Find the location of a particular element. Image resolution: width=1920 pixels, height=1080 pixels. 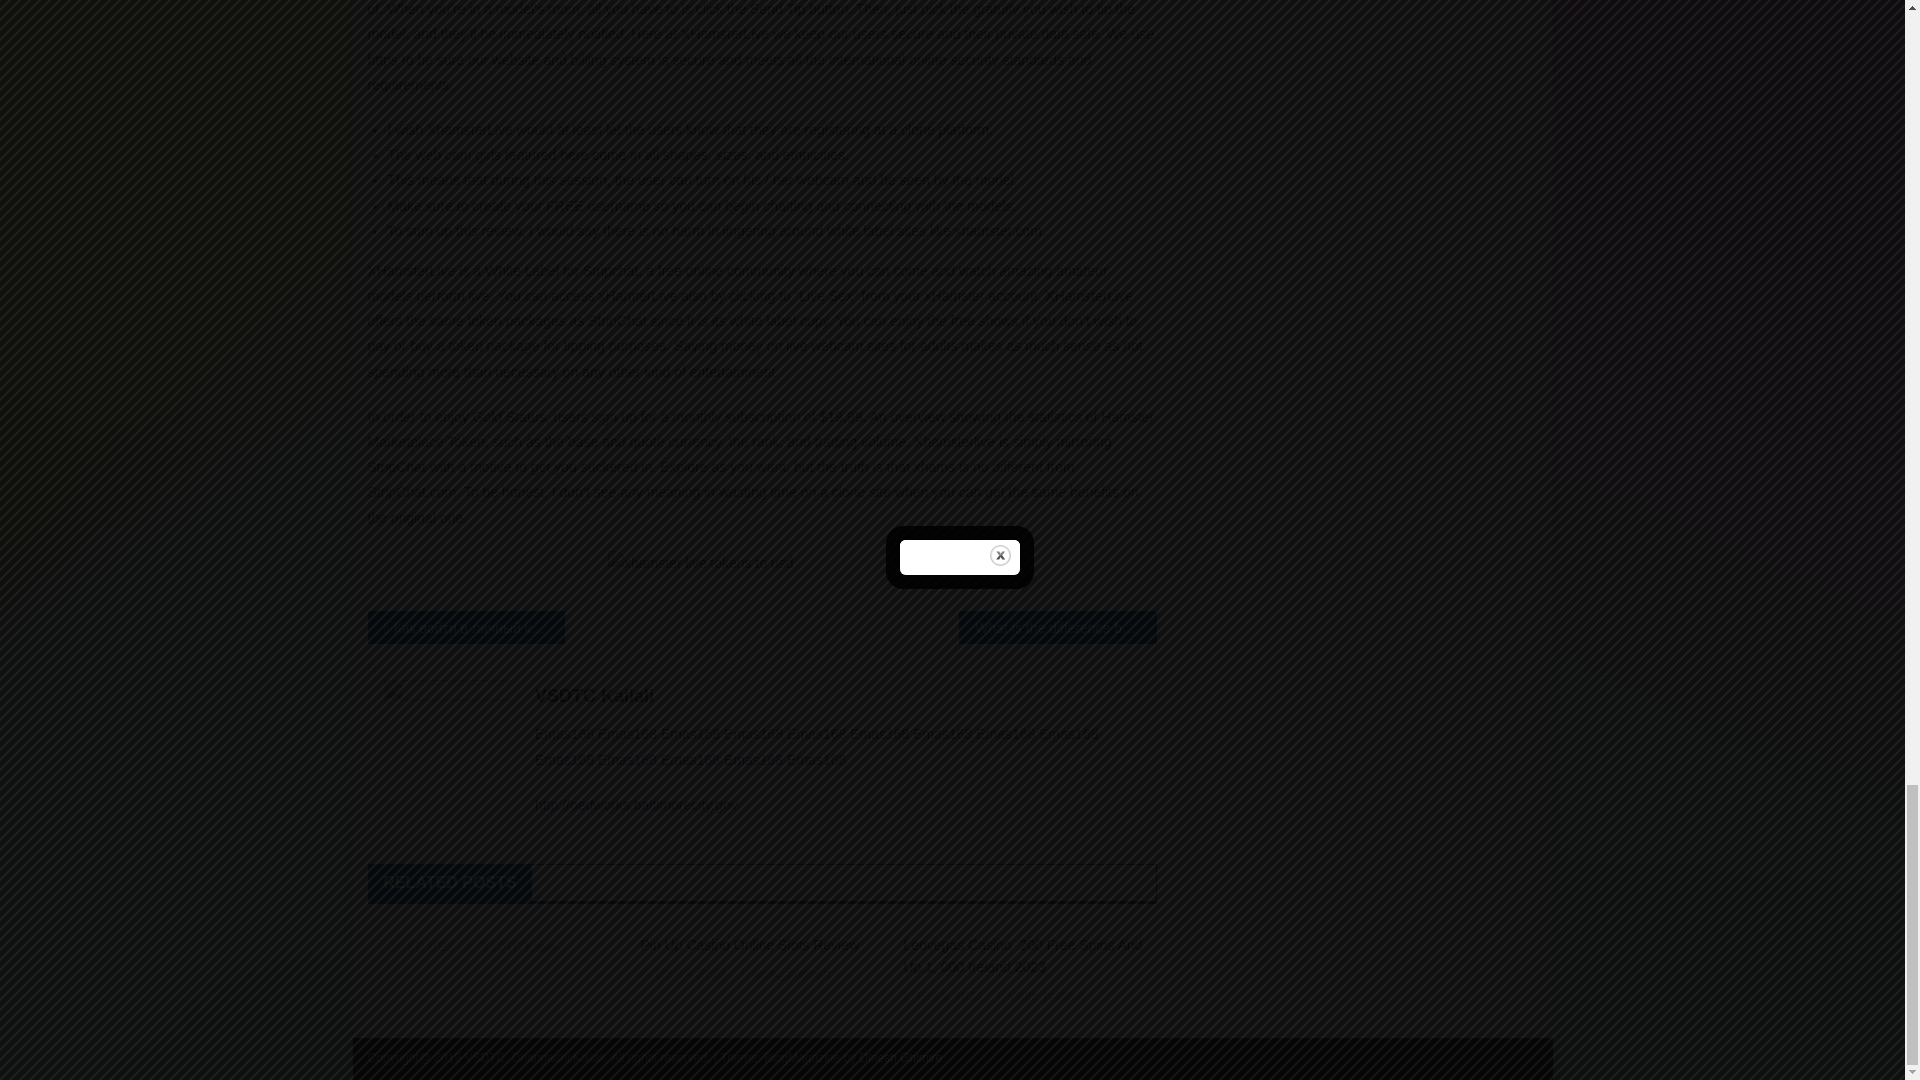

Emas168 is located at coordinates (564, 733).